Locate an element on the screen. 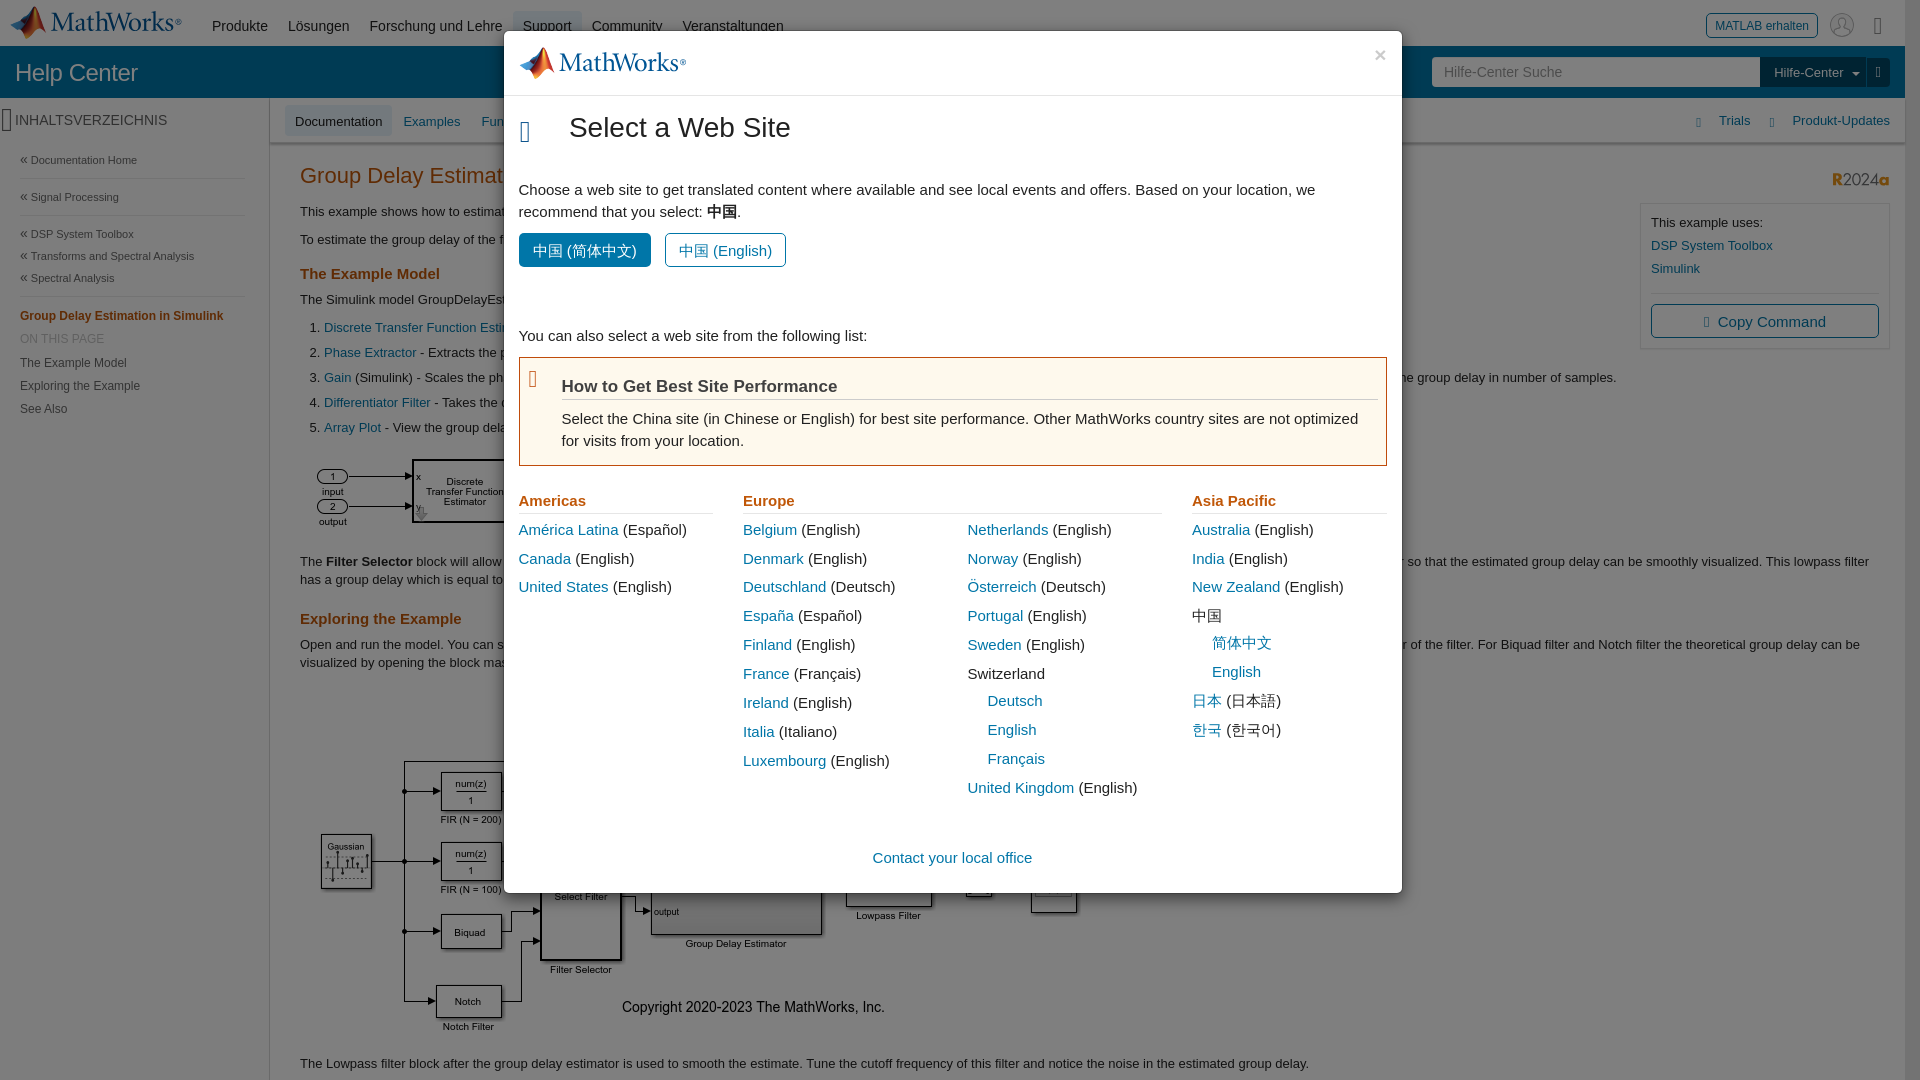 This screenshot has width=1920, height=1080. Support is located at coordinates (546, 26).